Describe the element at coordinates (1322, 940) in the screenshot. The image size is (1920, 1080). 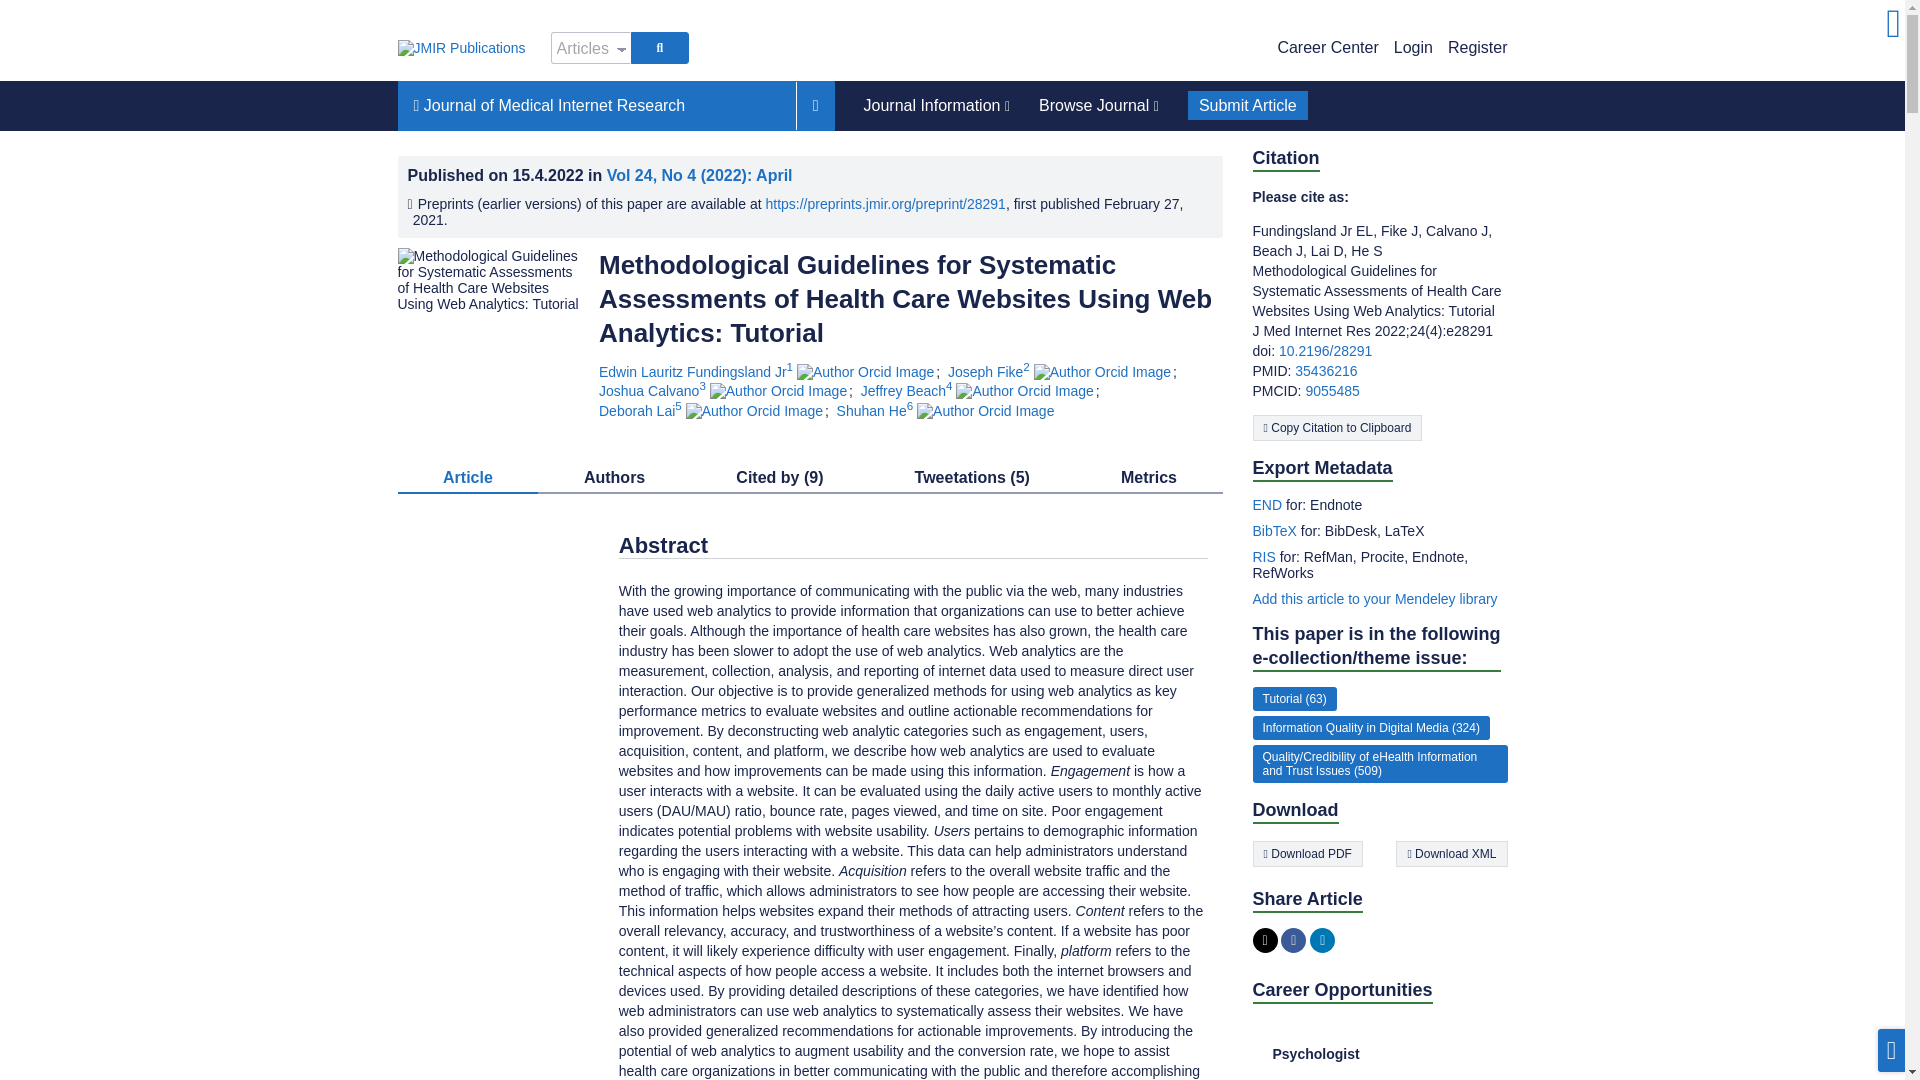
I see `Linkedin` at that location.